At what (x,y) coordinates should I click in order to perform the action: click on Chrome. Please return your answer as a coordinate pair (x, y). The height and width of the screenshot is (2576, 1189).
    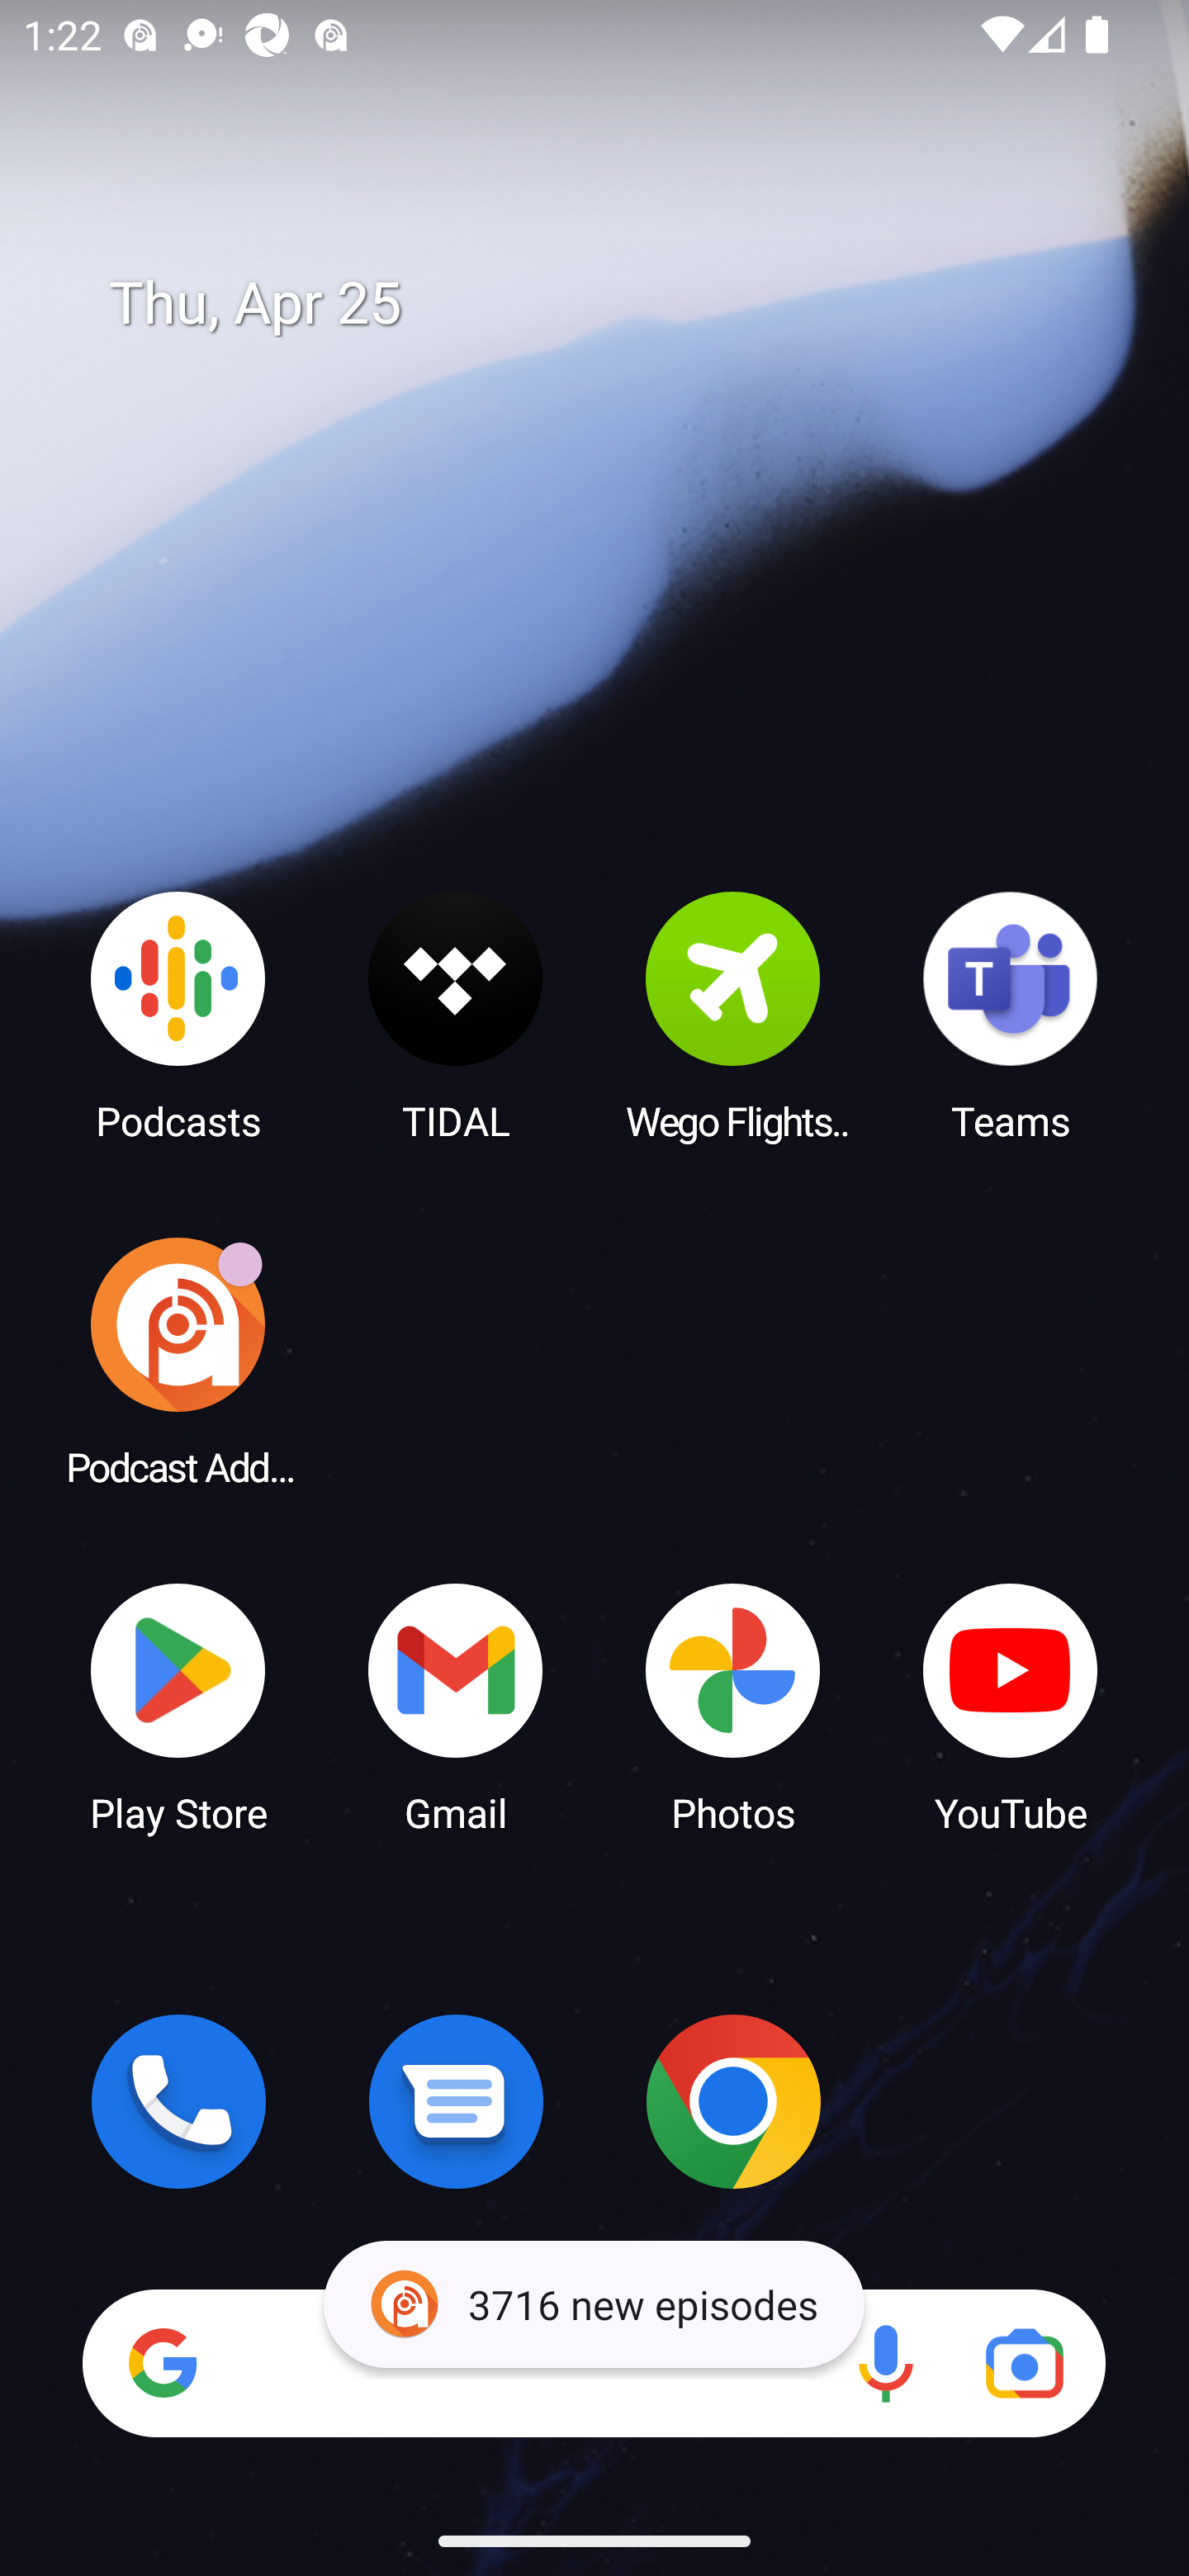
    Looking at the image, I should click on (733, 2101).